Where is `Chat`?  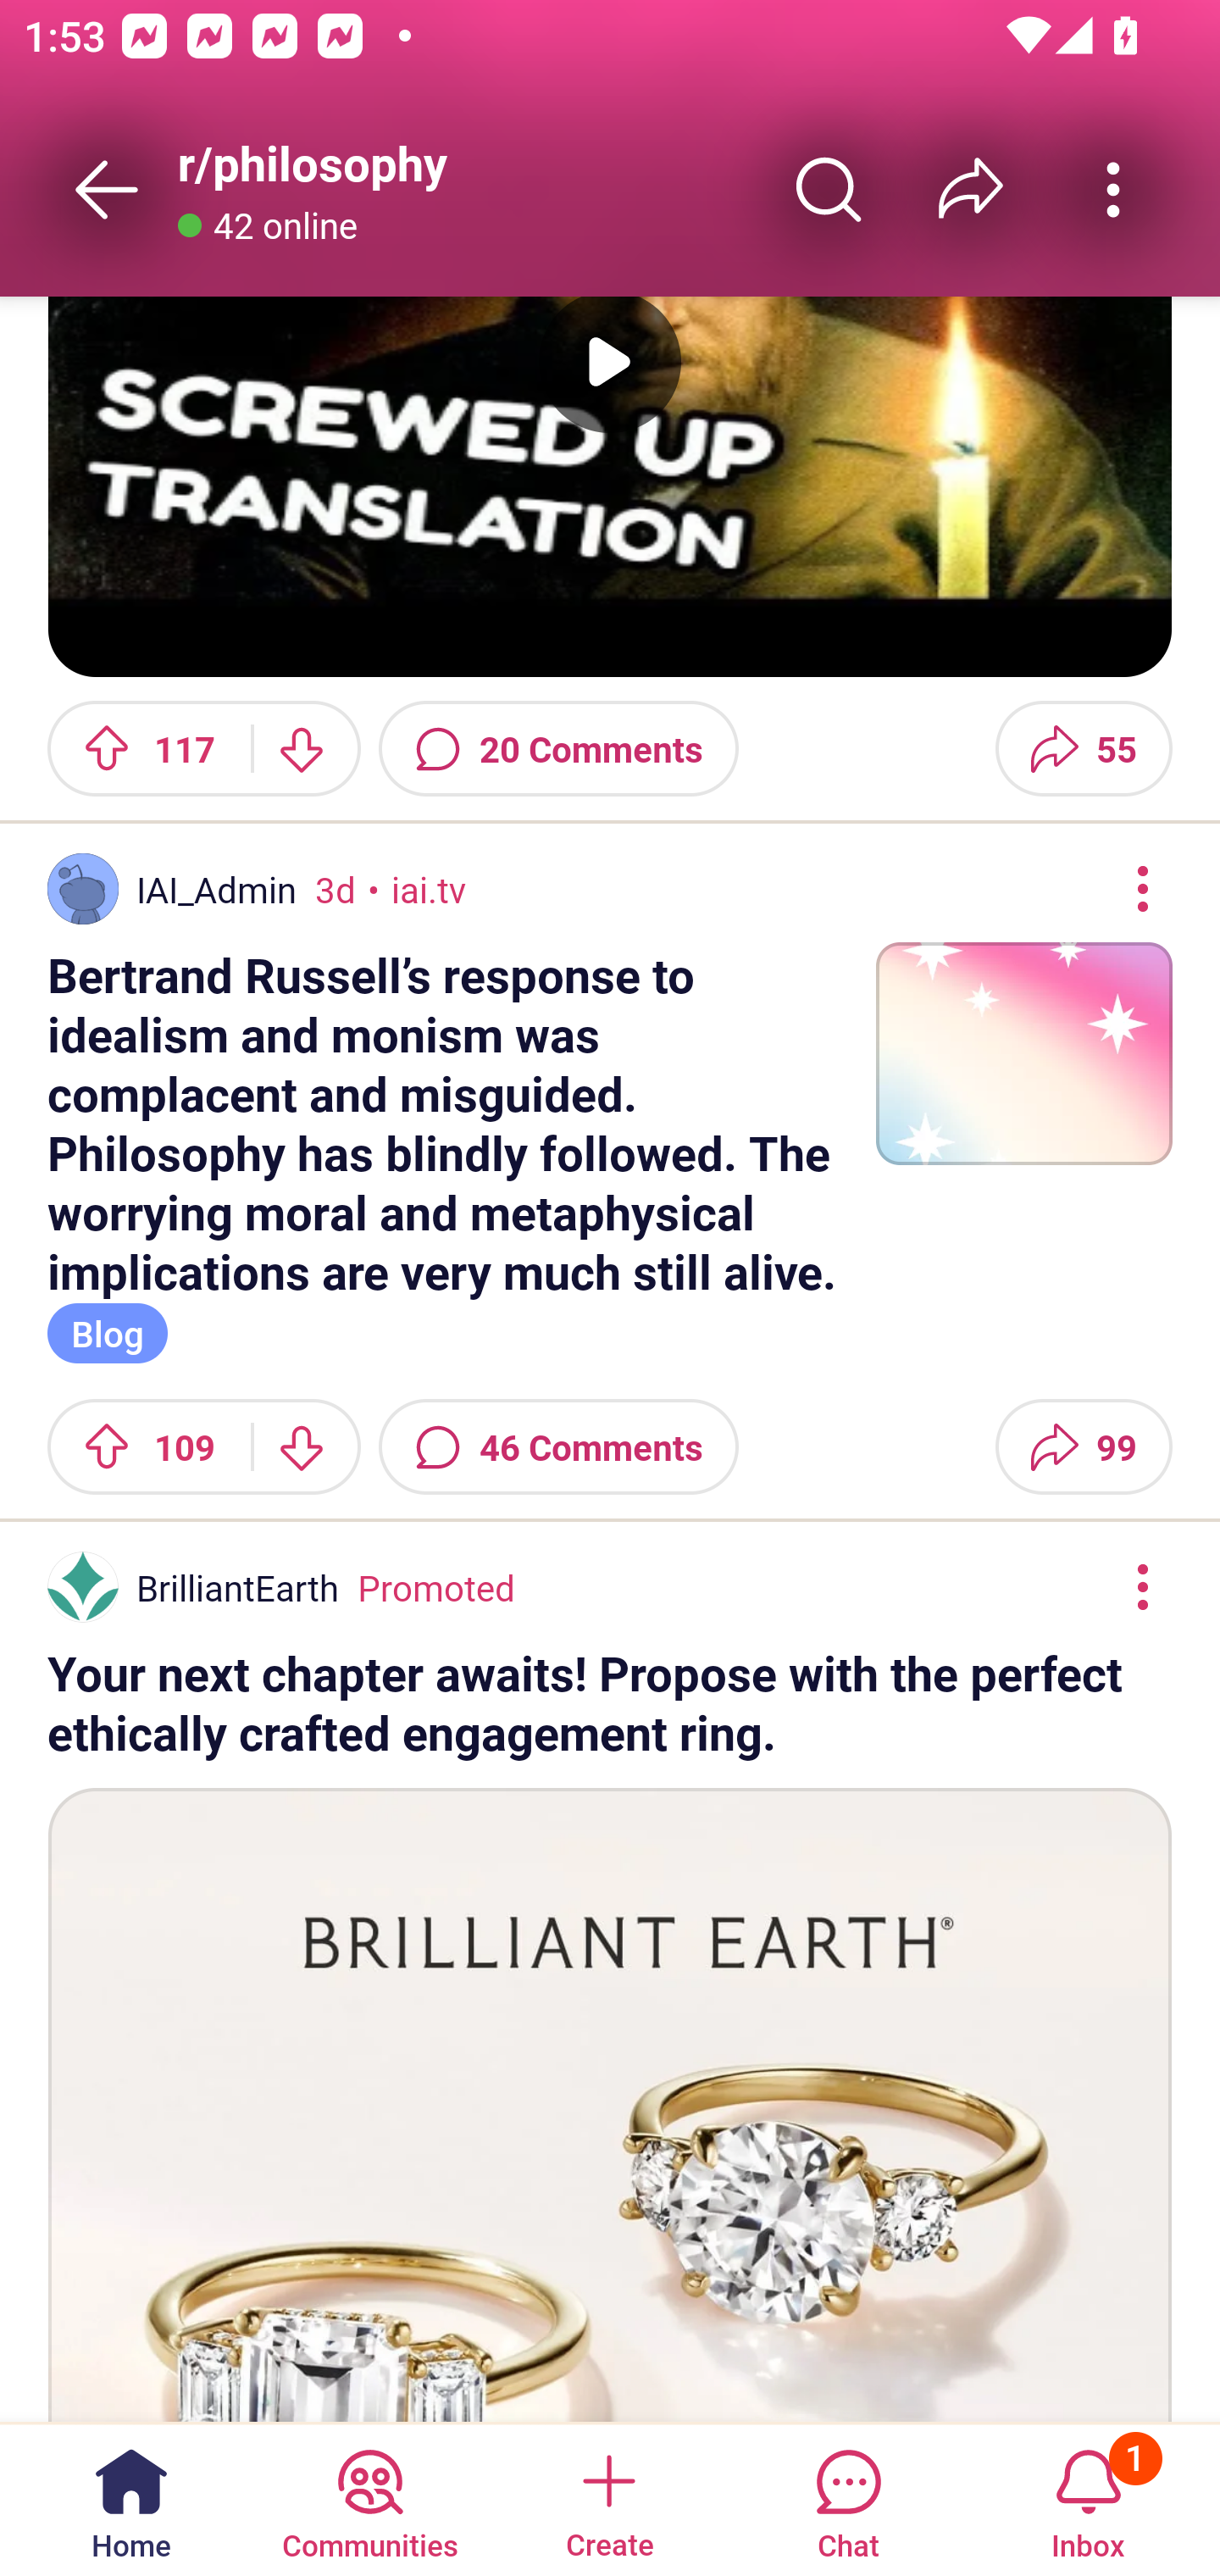
Chat is located at coordinates (848, 2498).